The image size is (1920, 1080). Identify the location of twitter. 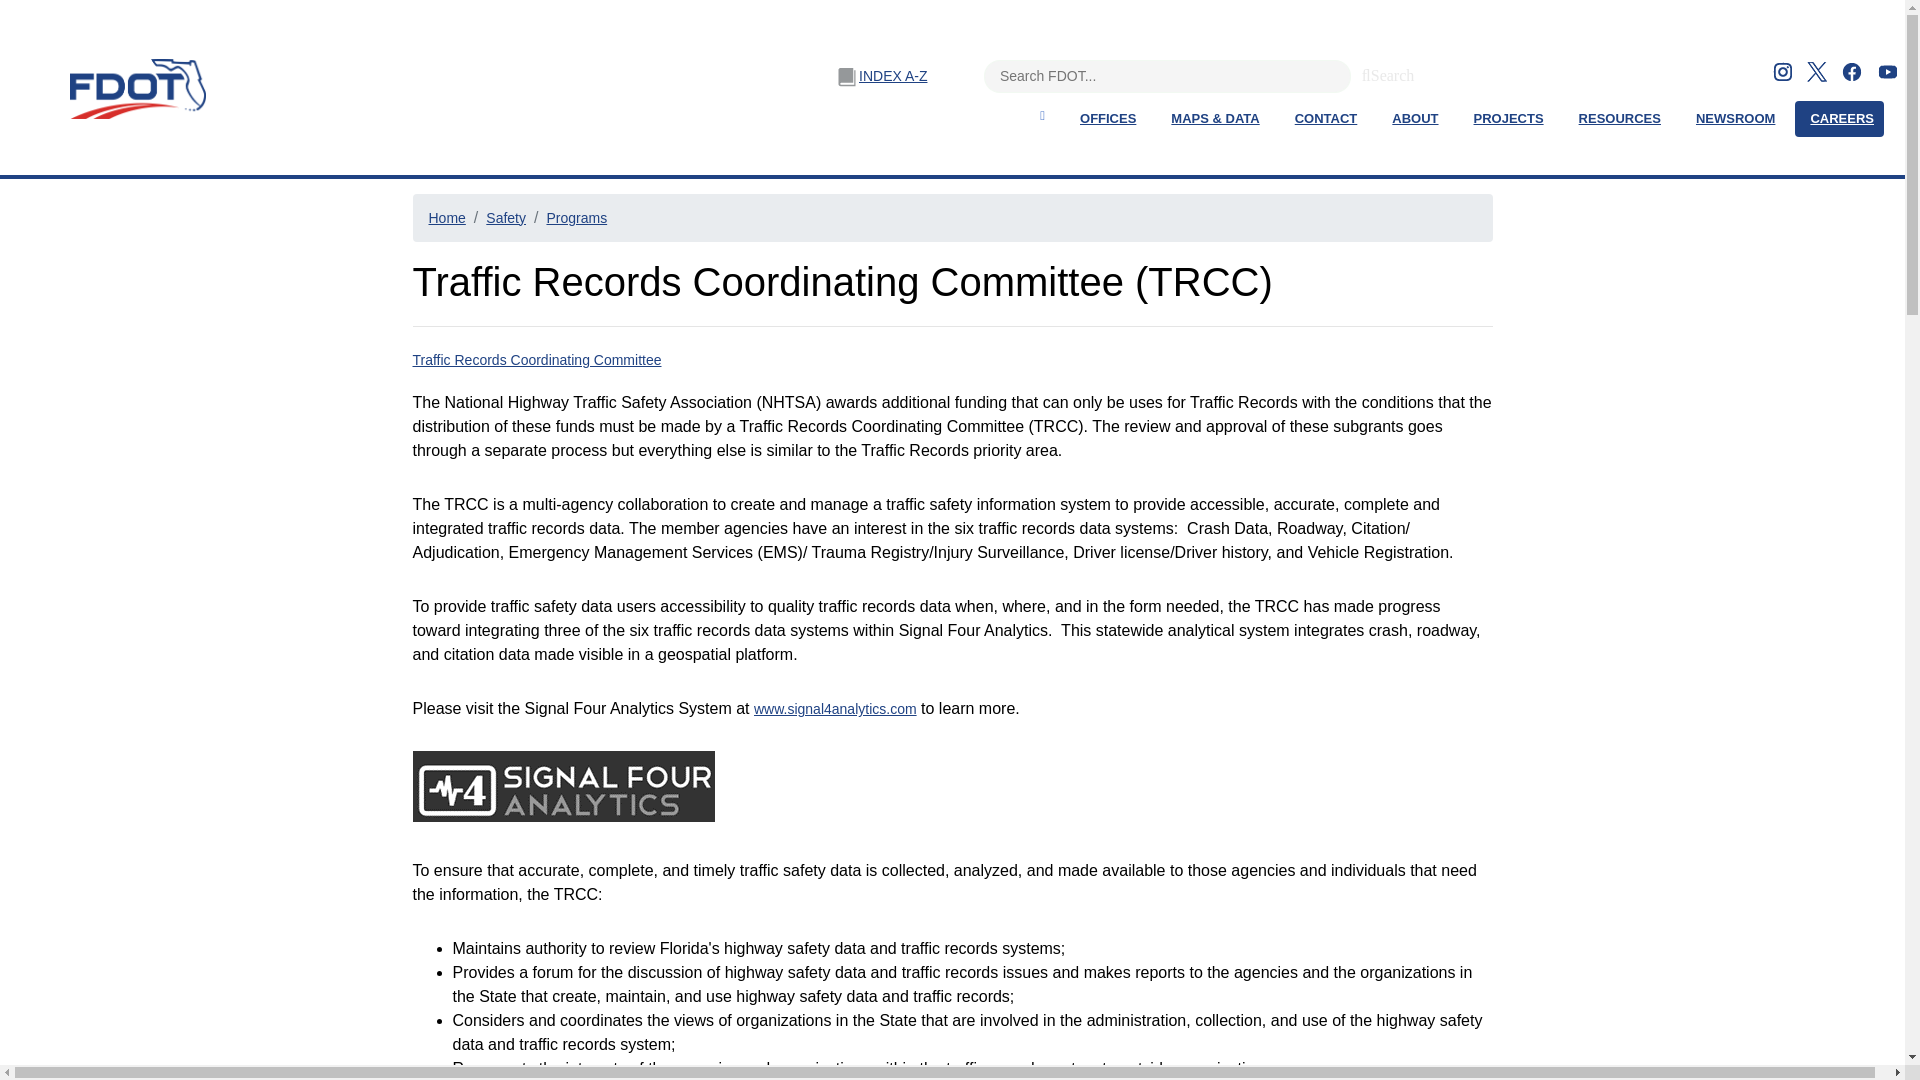
(1816, 70).